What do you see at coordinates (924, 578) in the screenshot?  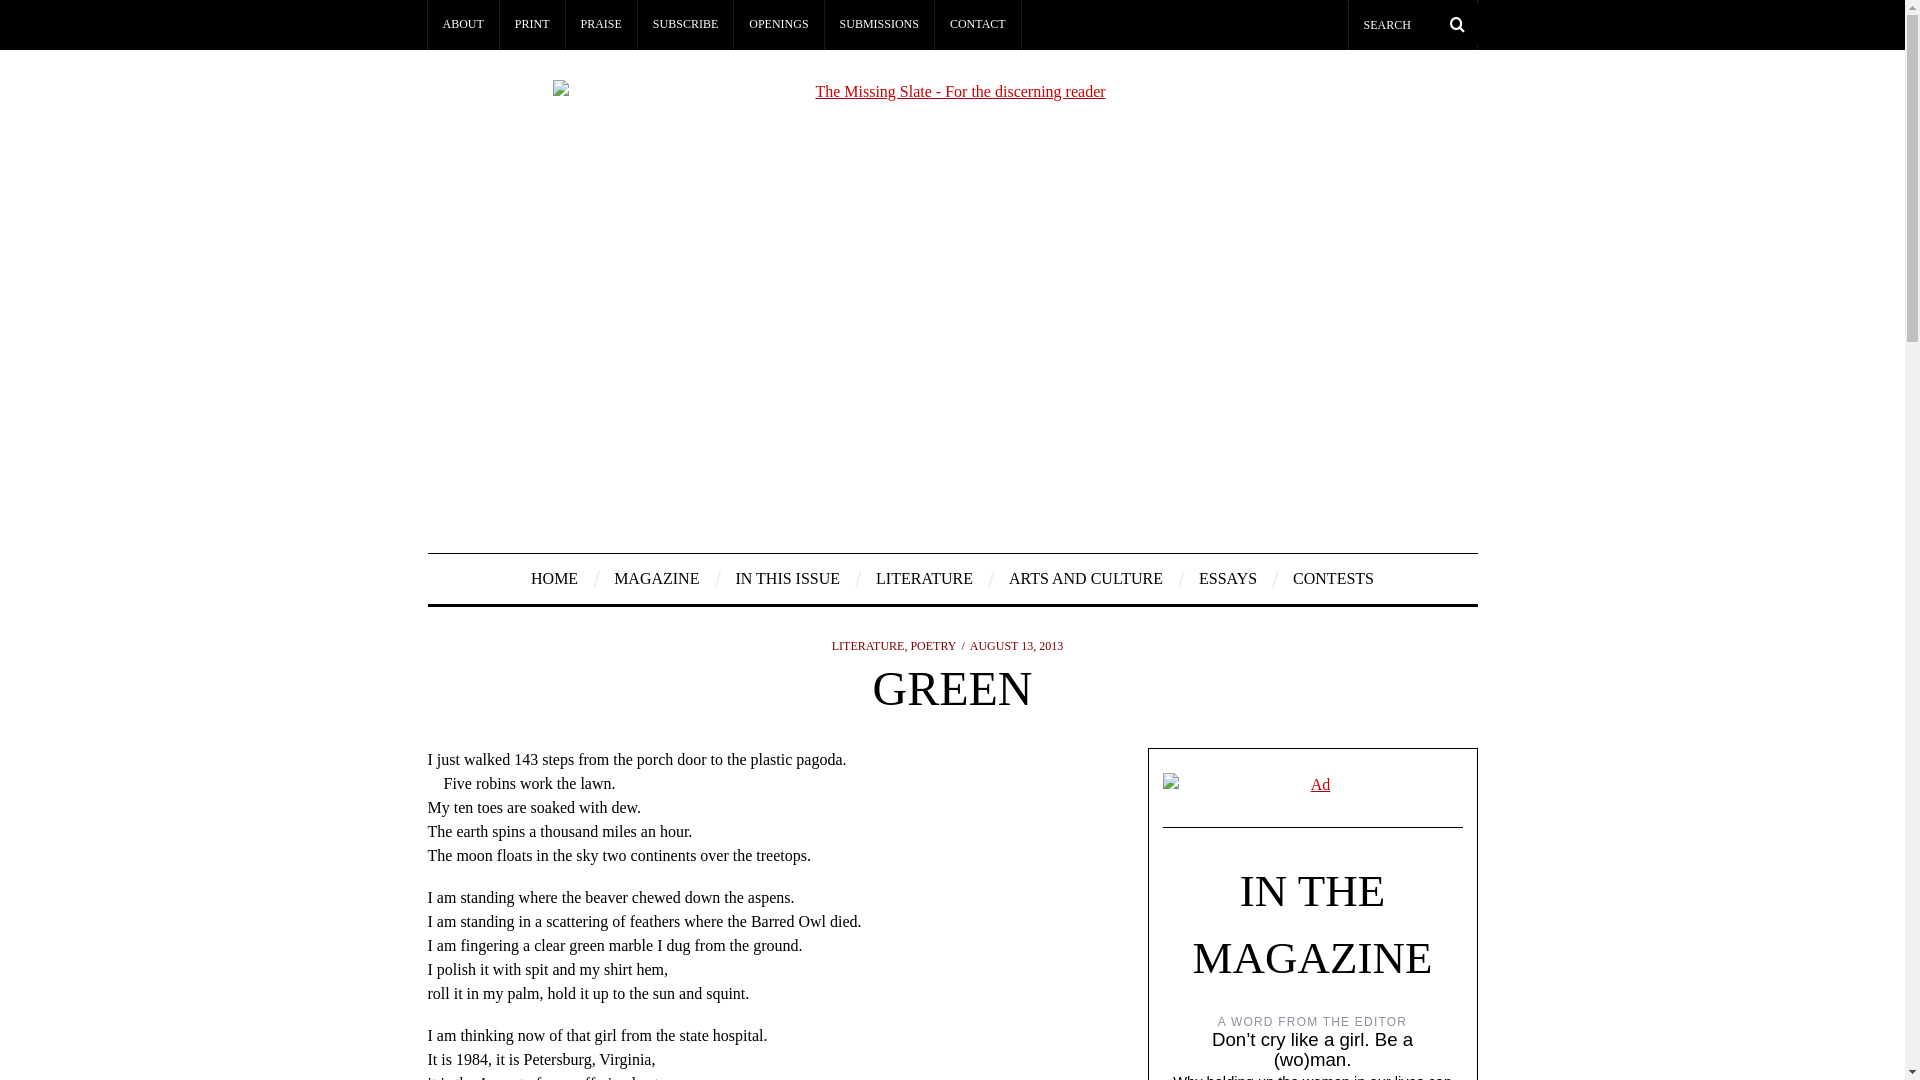 I see `LITERATURE` at bounding box center [924, 578].